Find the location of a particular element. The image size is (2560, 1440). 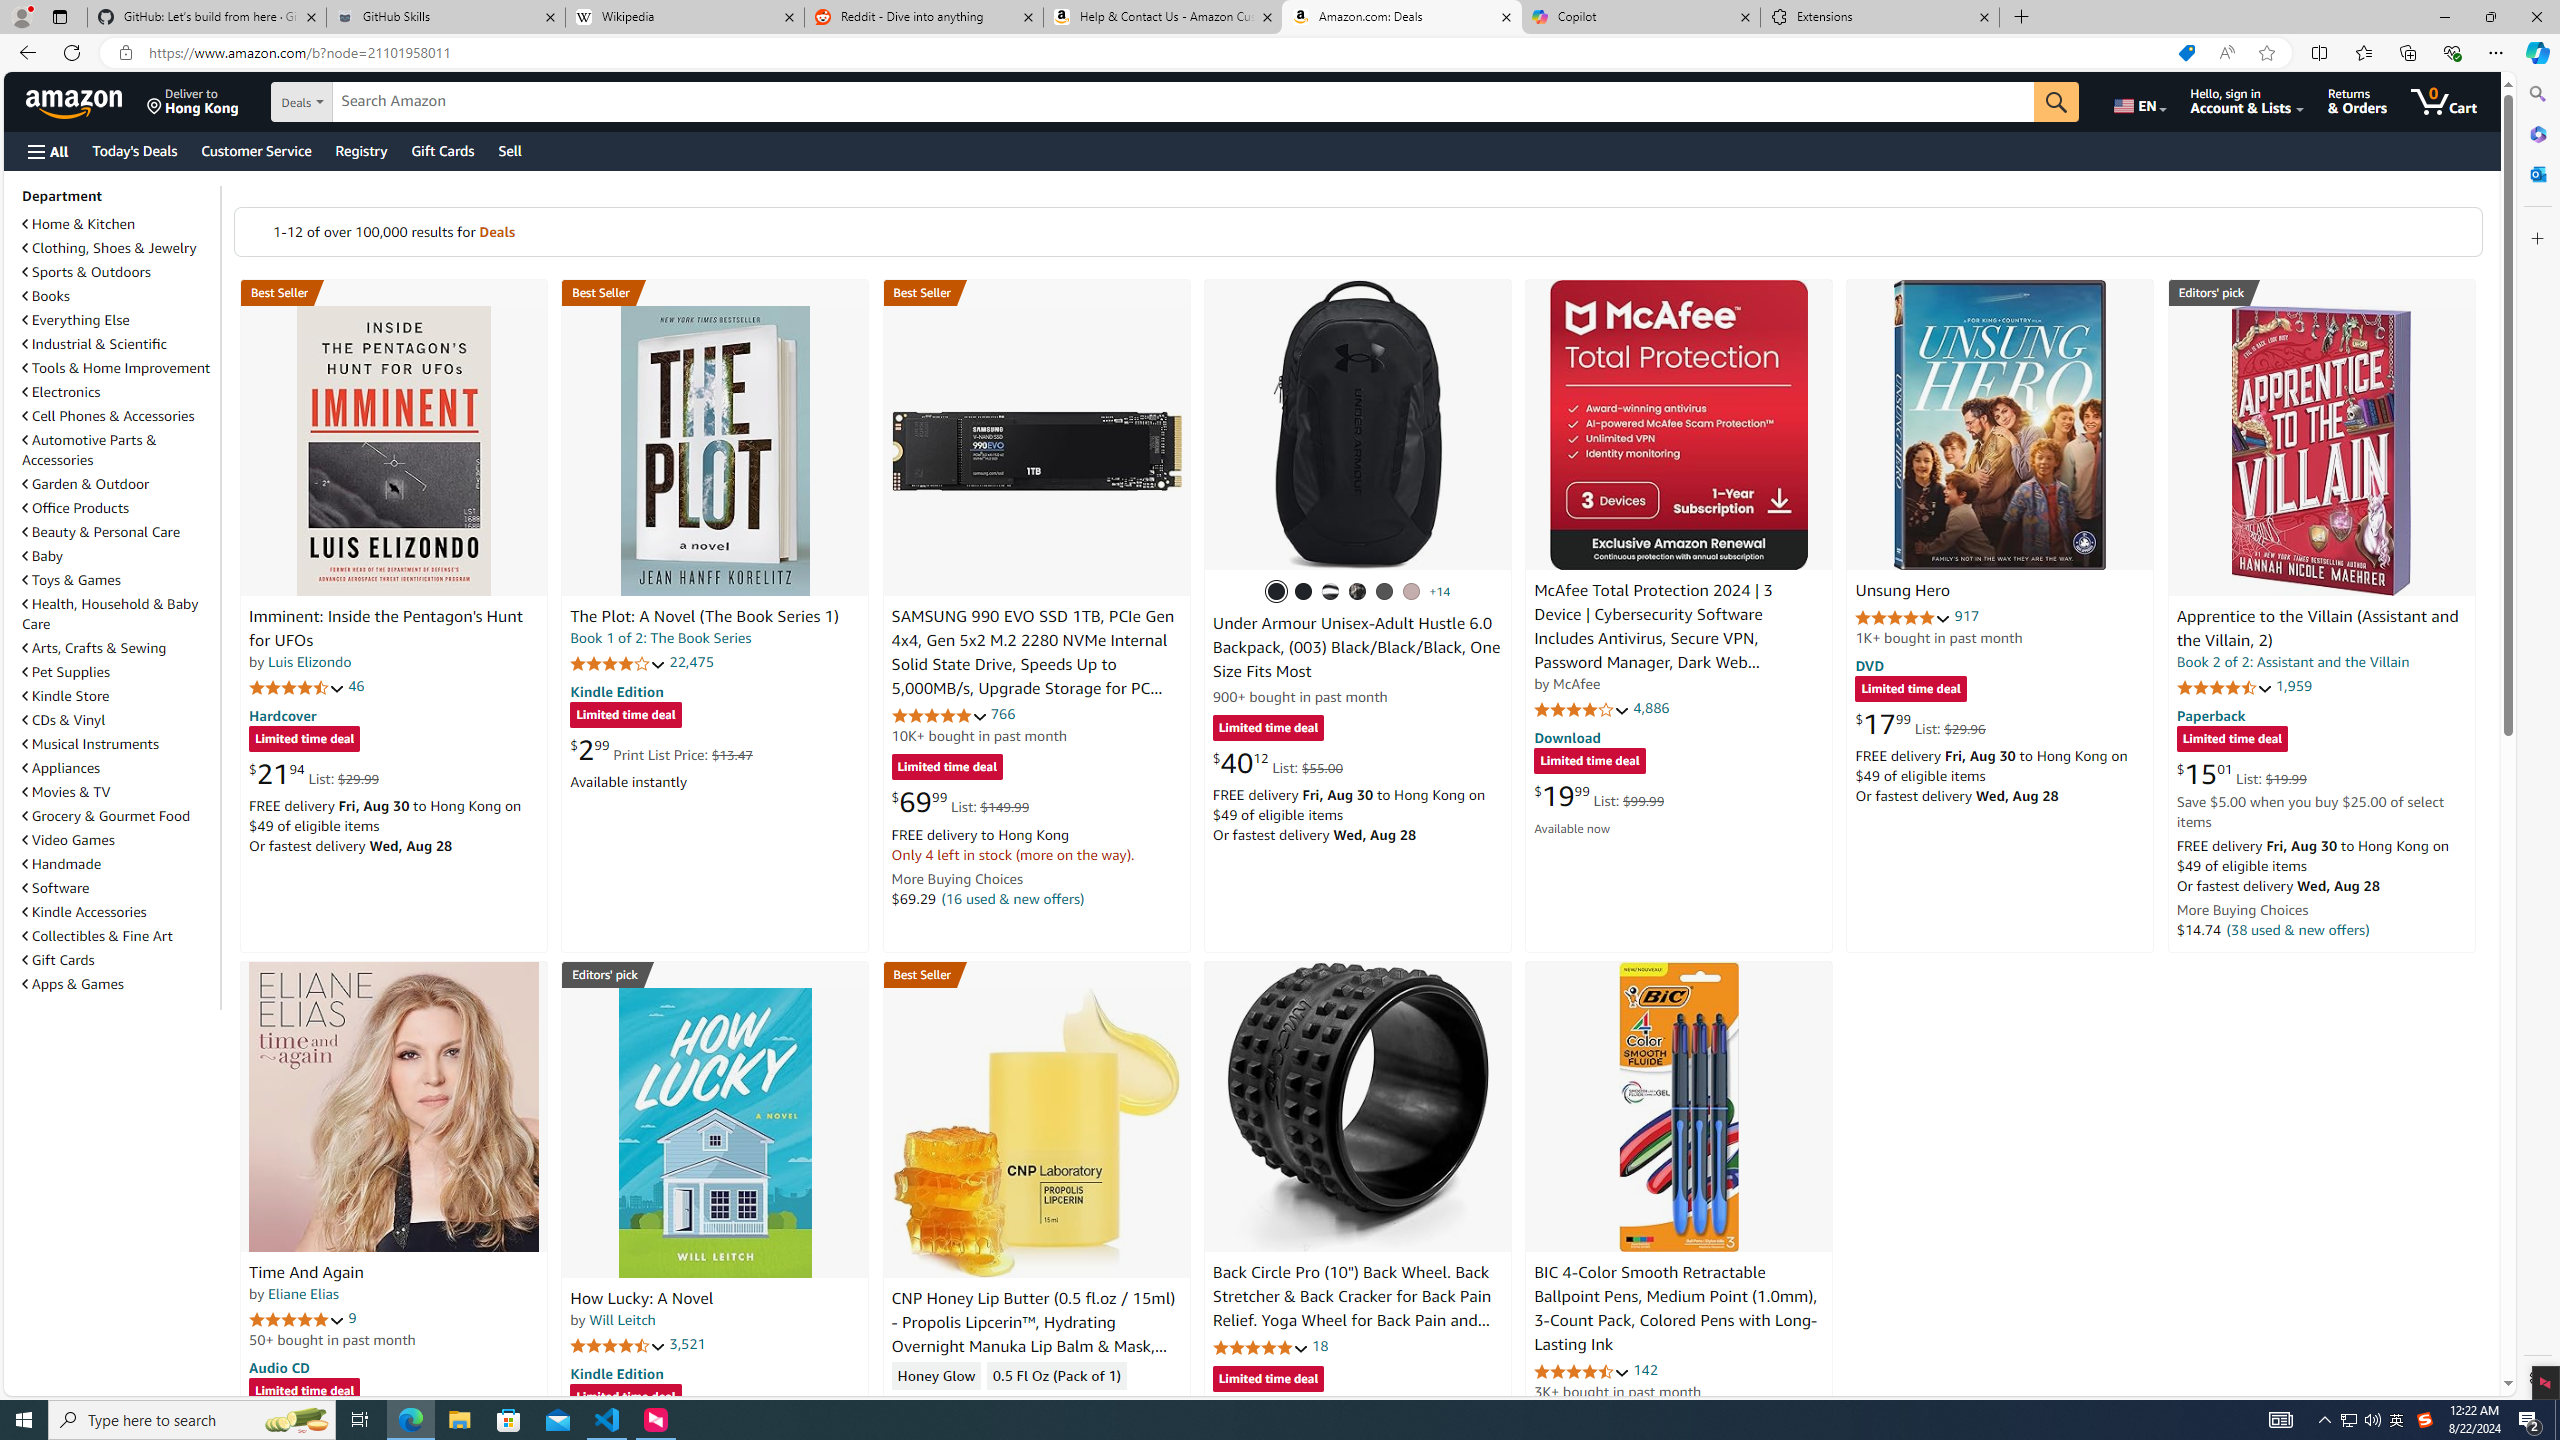

Copilot is located at coordinates (1640, 17).